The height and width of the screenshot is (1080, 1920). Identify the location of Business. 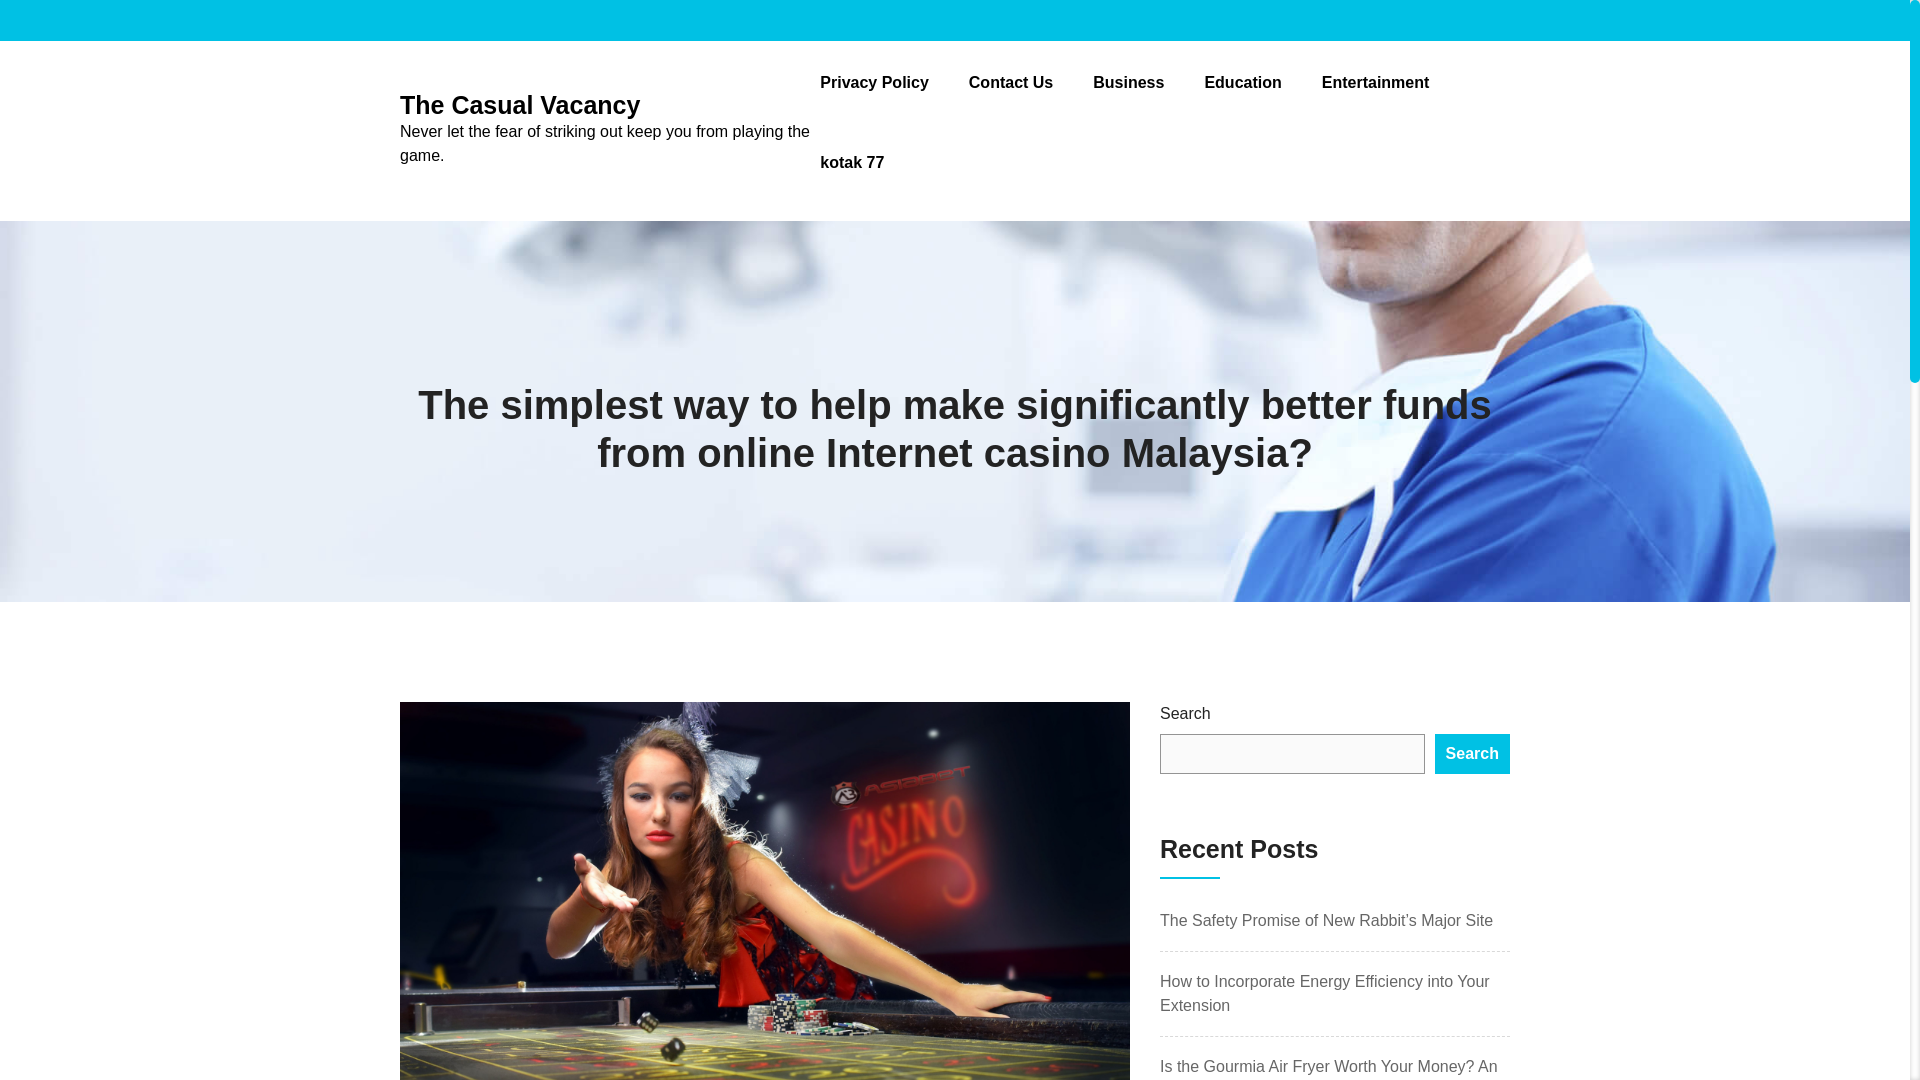
(1128, 82).